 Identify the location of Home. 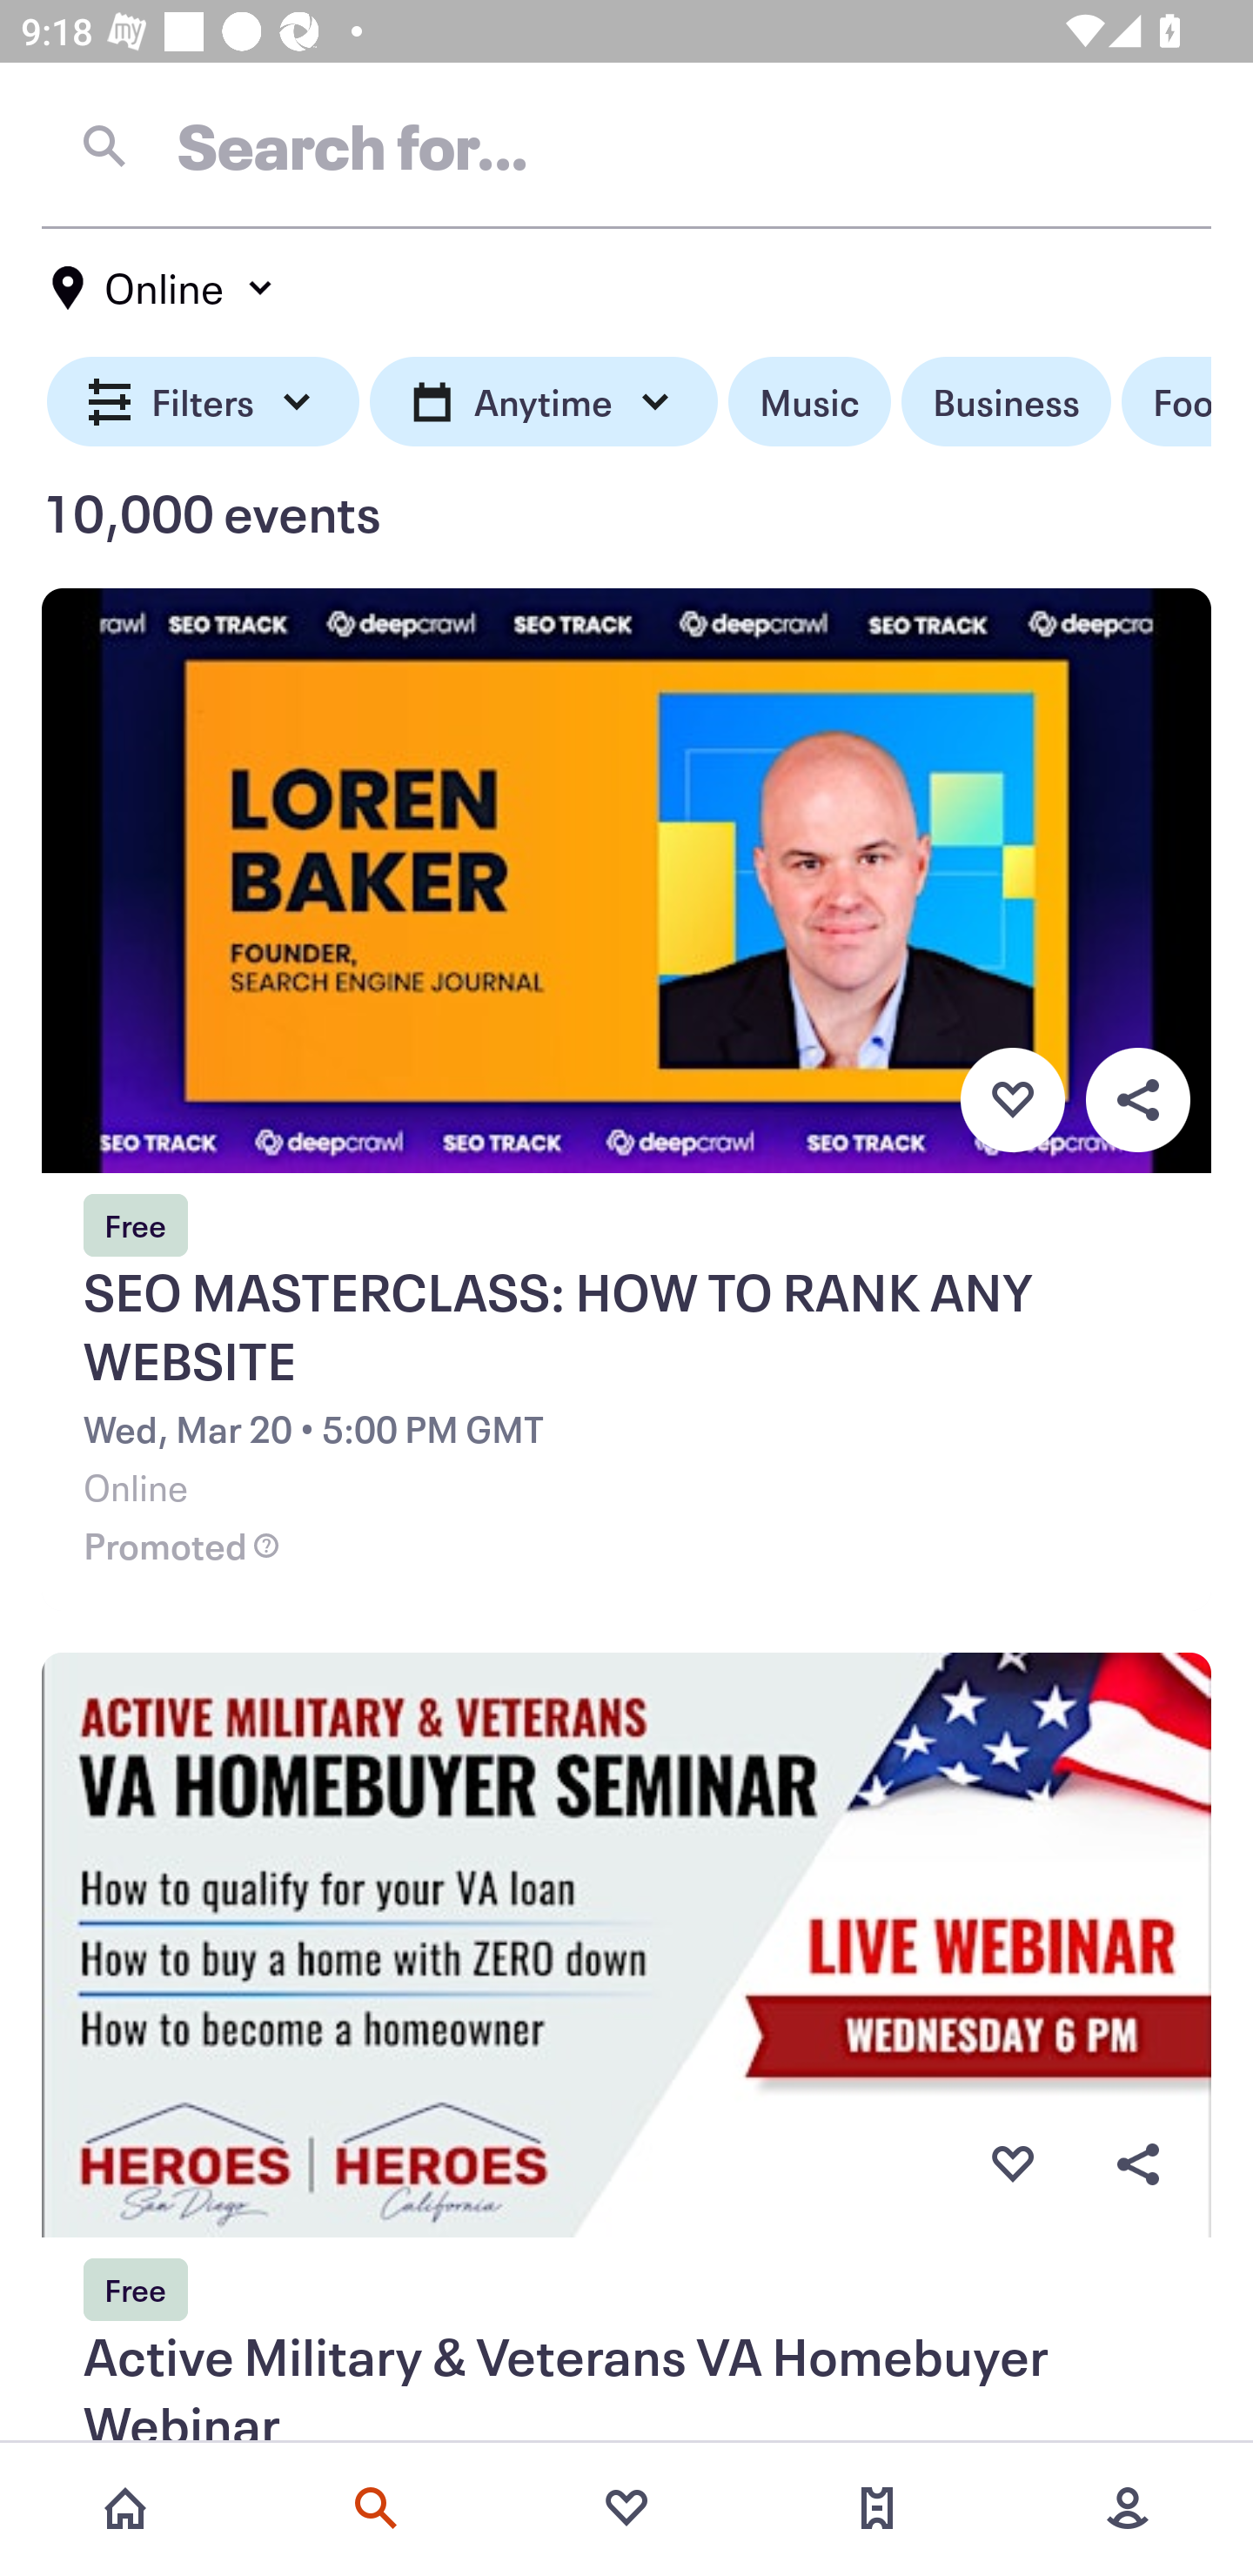
(125, 2508).